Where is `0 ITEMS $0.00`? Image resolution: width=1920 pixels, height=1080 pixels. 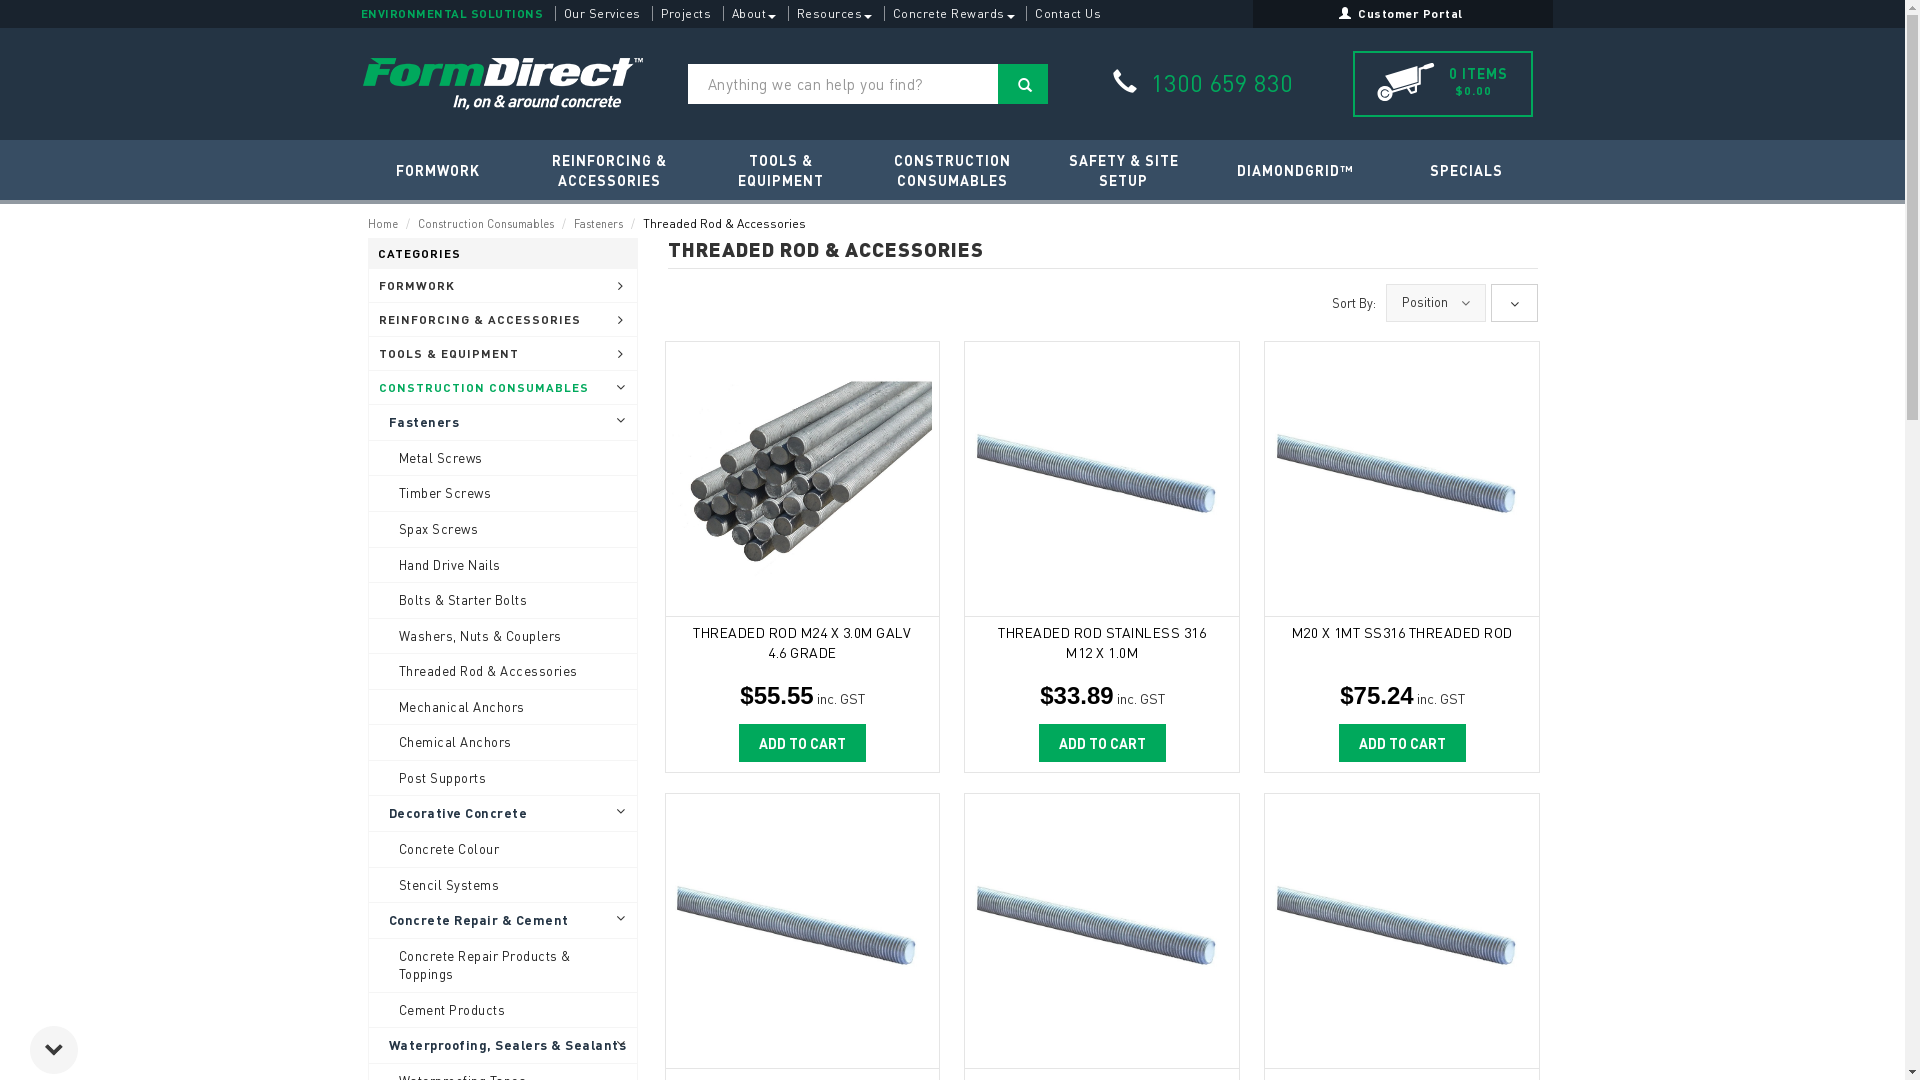 0 ITEMS $0.00 is located at coordinates (1442, 84).